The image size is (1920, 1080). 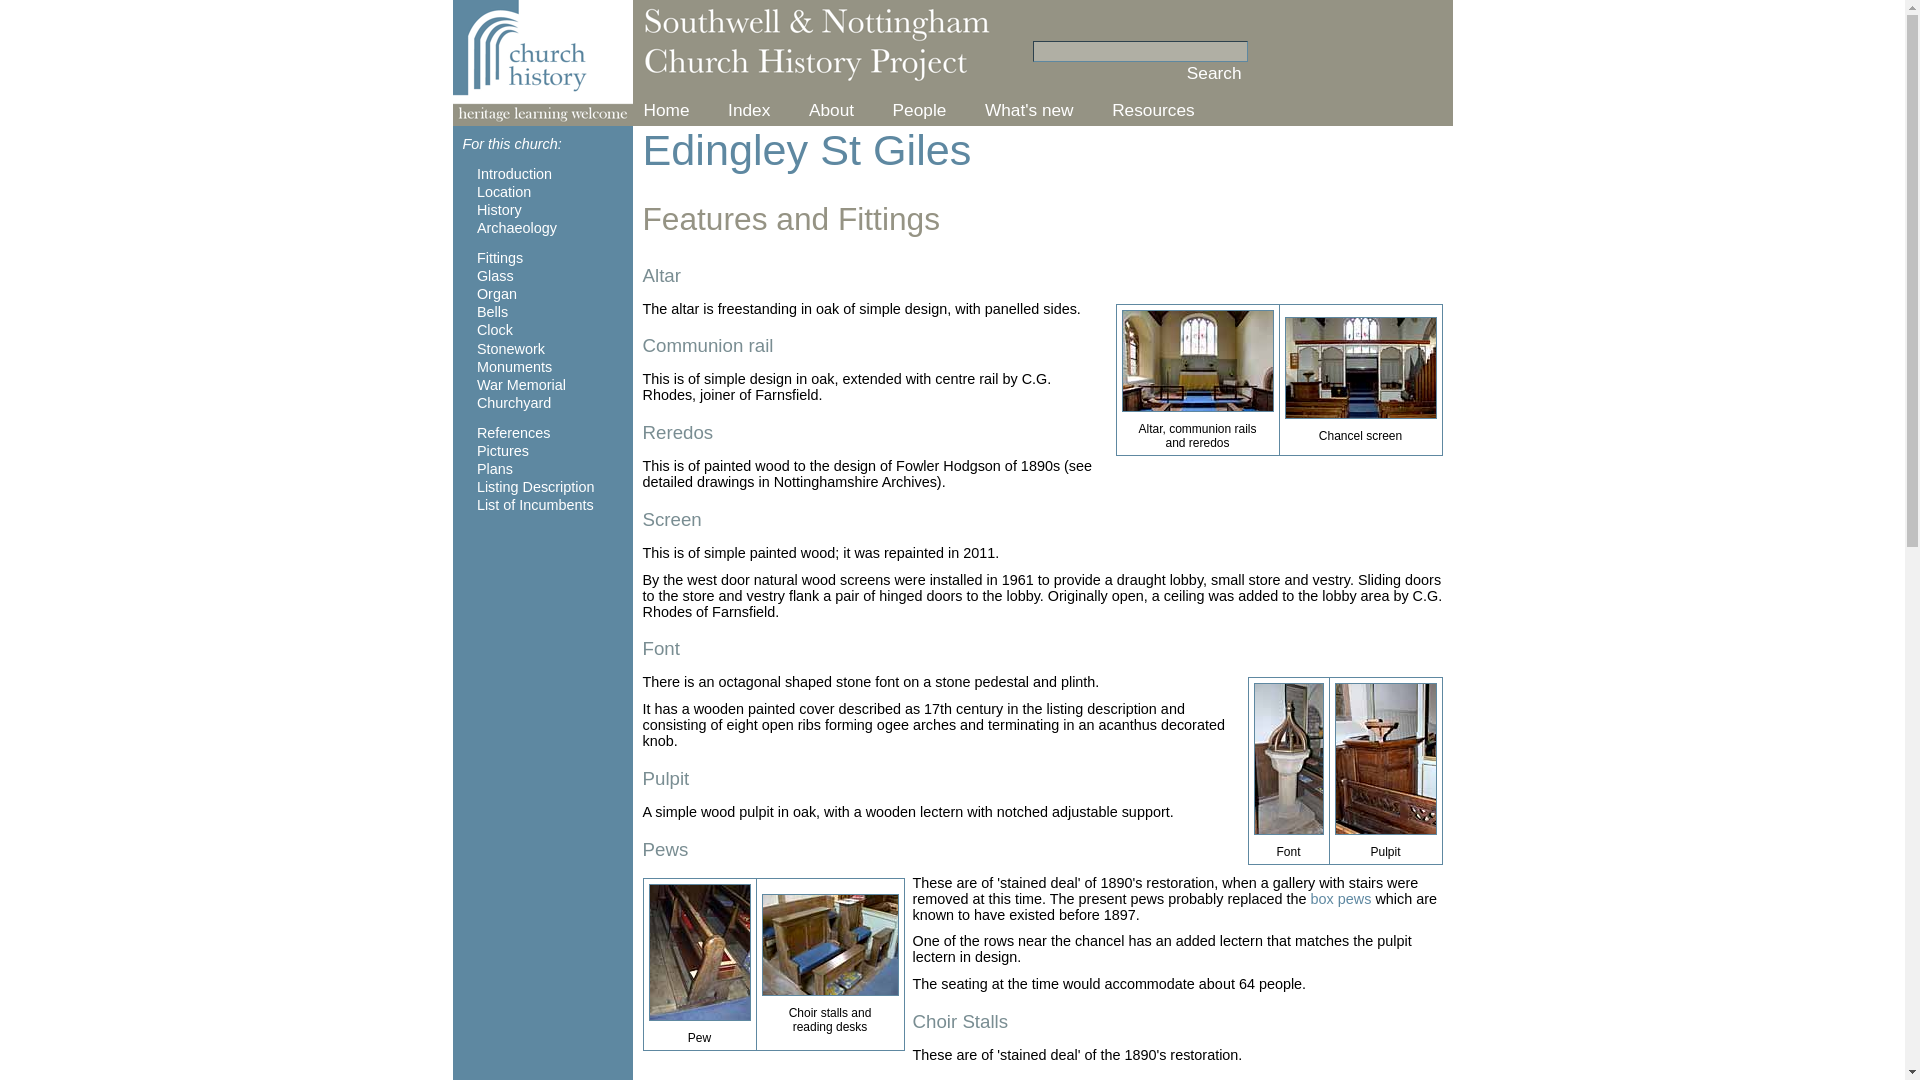 What do you see at coordinates (514, 432) in the screenshot?
I see `References` at bounding box center [514, 432].